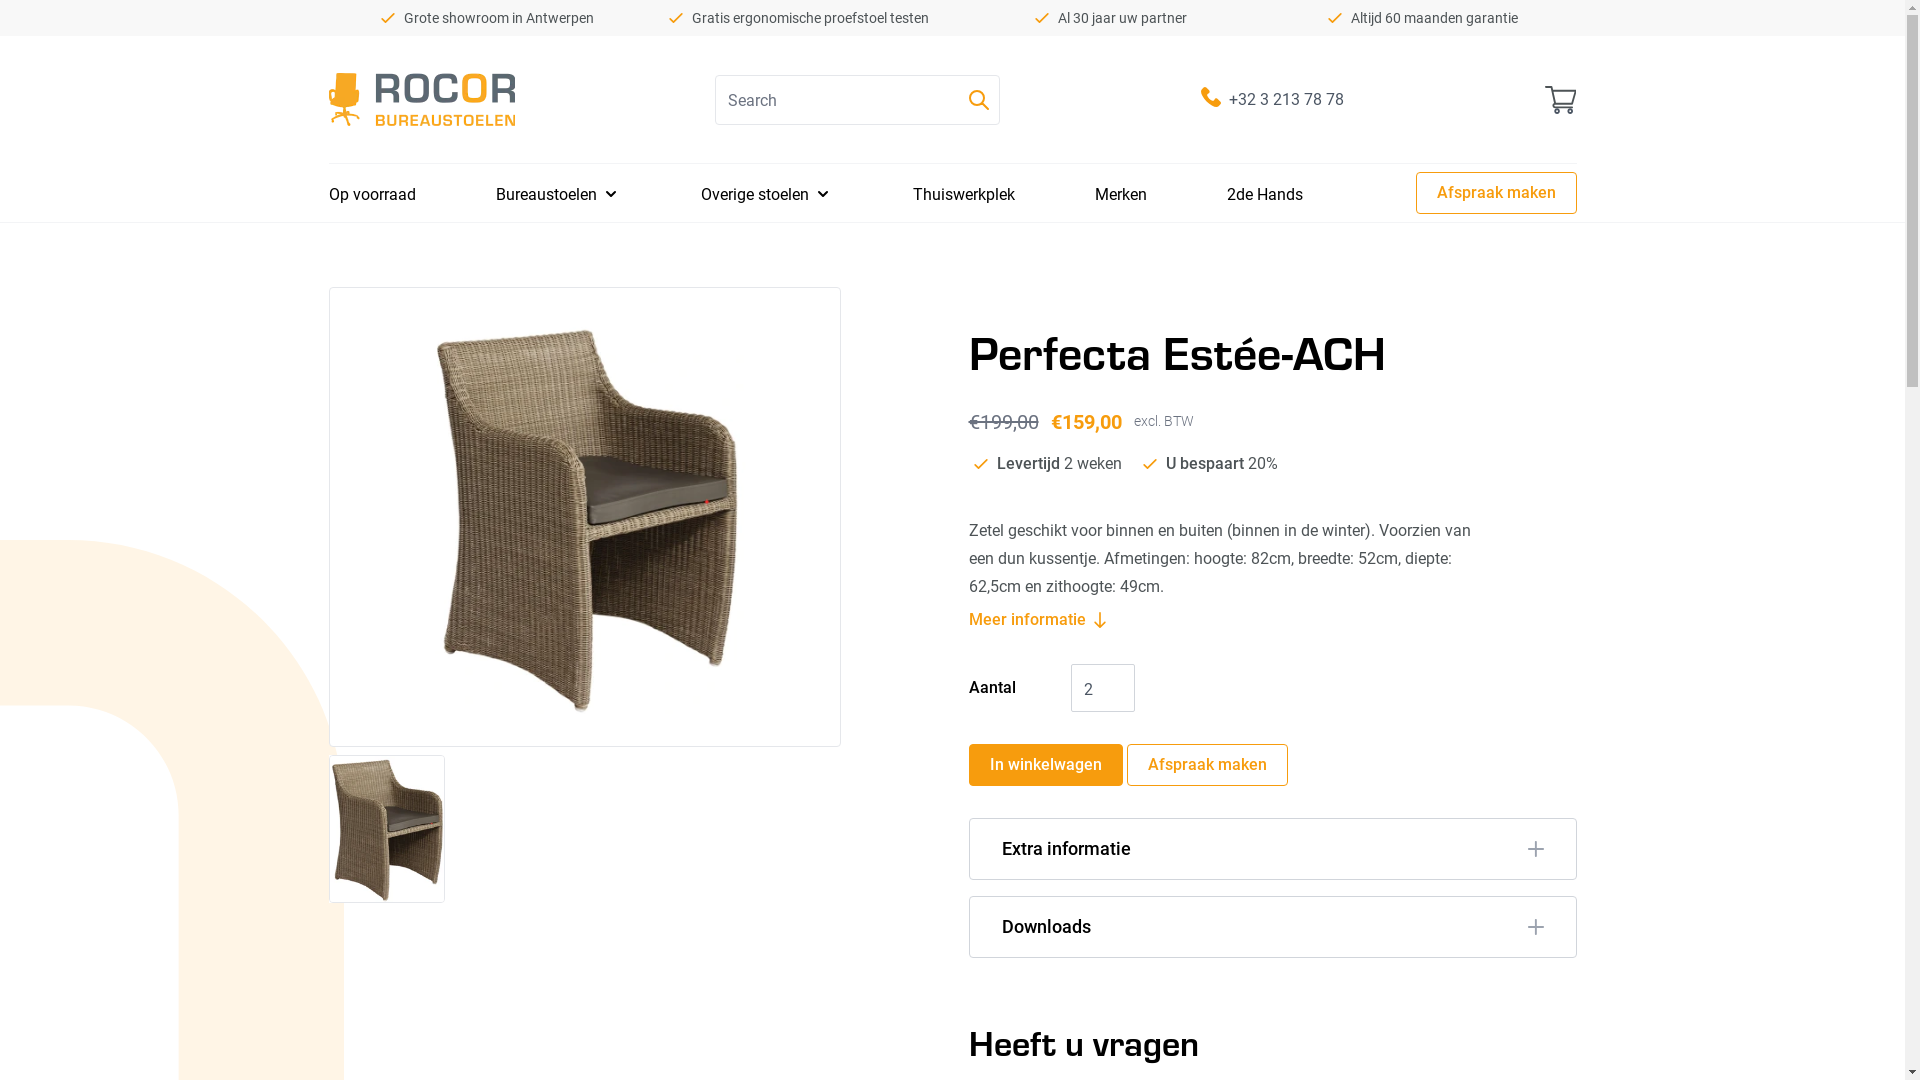 Image resolution: width=1920 pixels, height=1080 pixels. What do you see at coordinates (546, 194) in the screenshot?
I see `Bureaustoelen` at bounding box center [546, 194].